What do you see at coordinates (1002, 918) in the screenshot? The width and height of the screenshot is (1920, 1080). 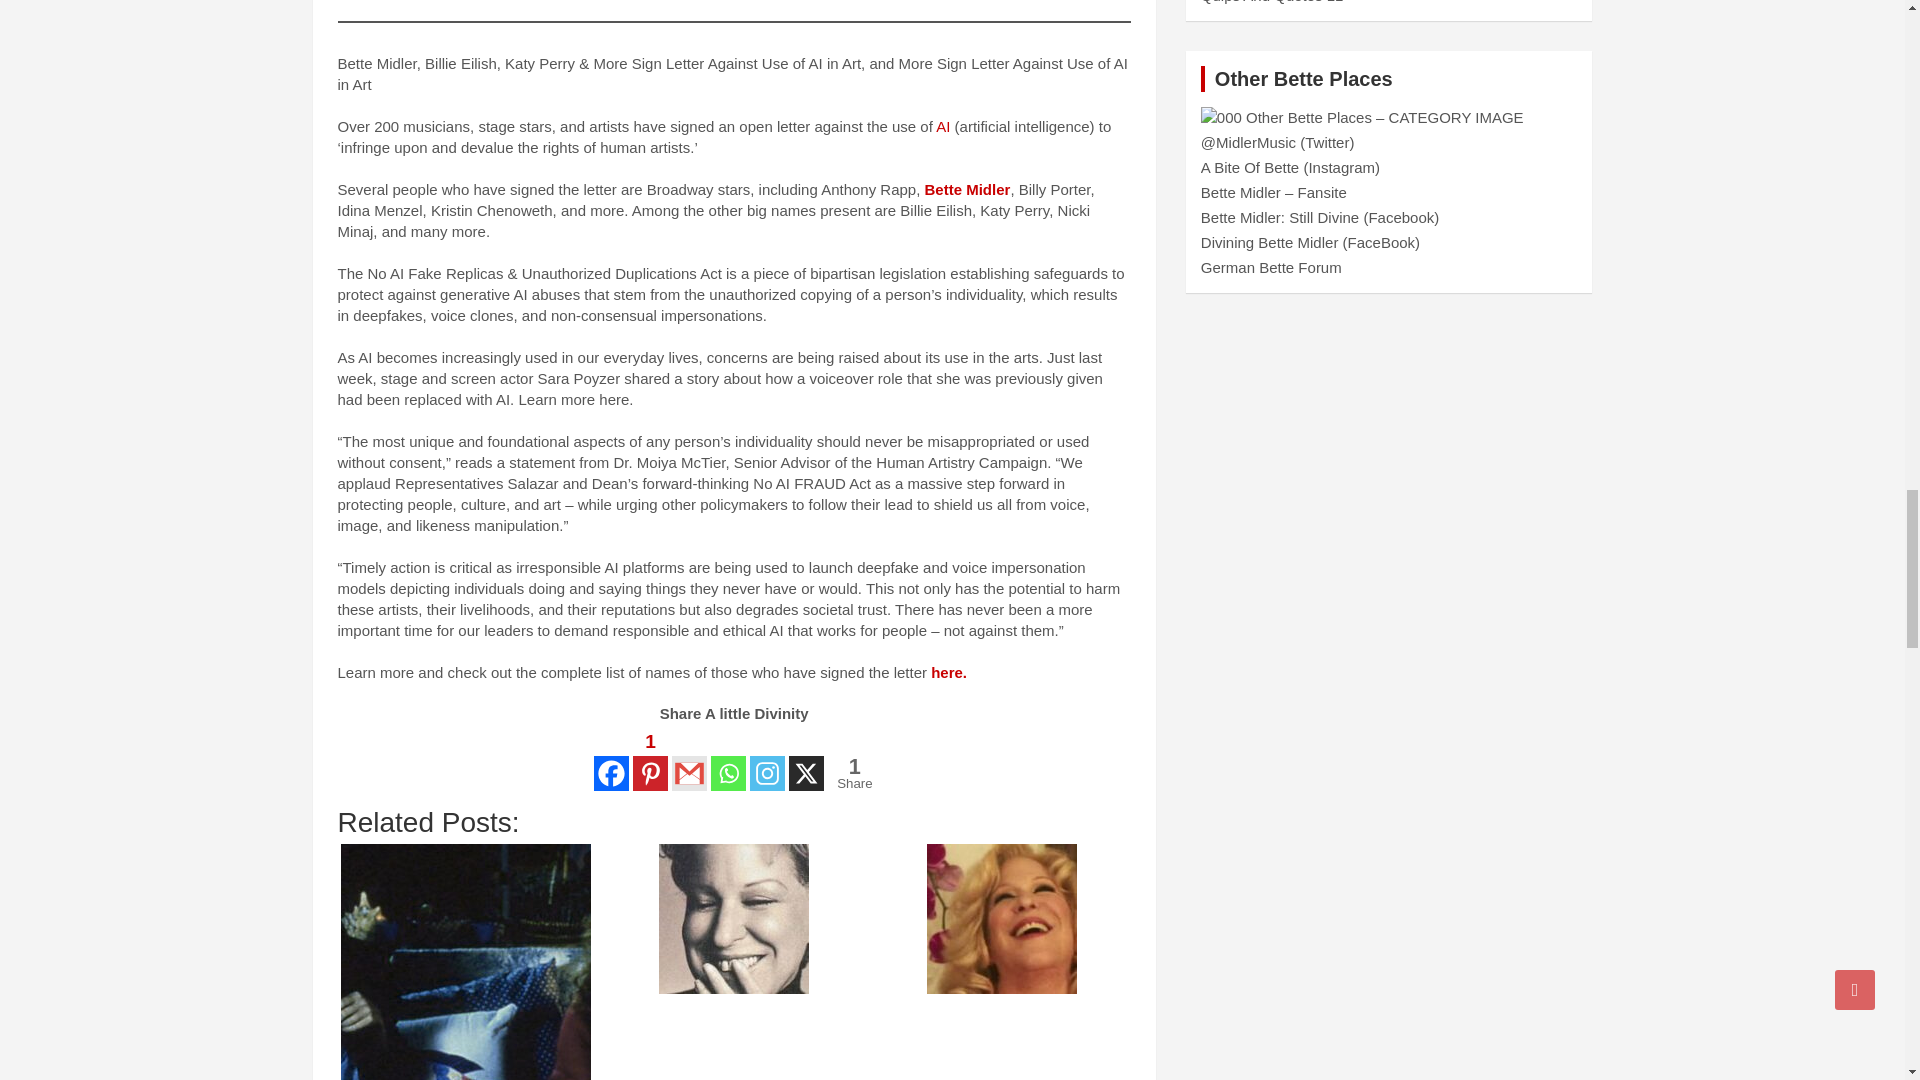 I see `BroadwayWorld's 100 People To Follow on Twitter in 2021` at bounding box center [1002, 918].